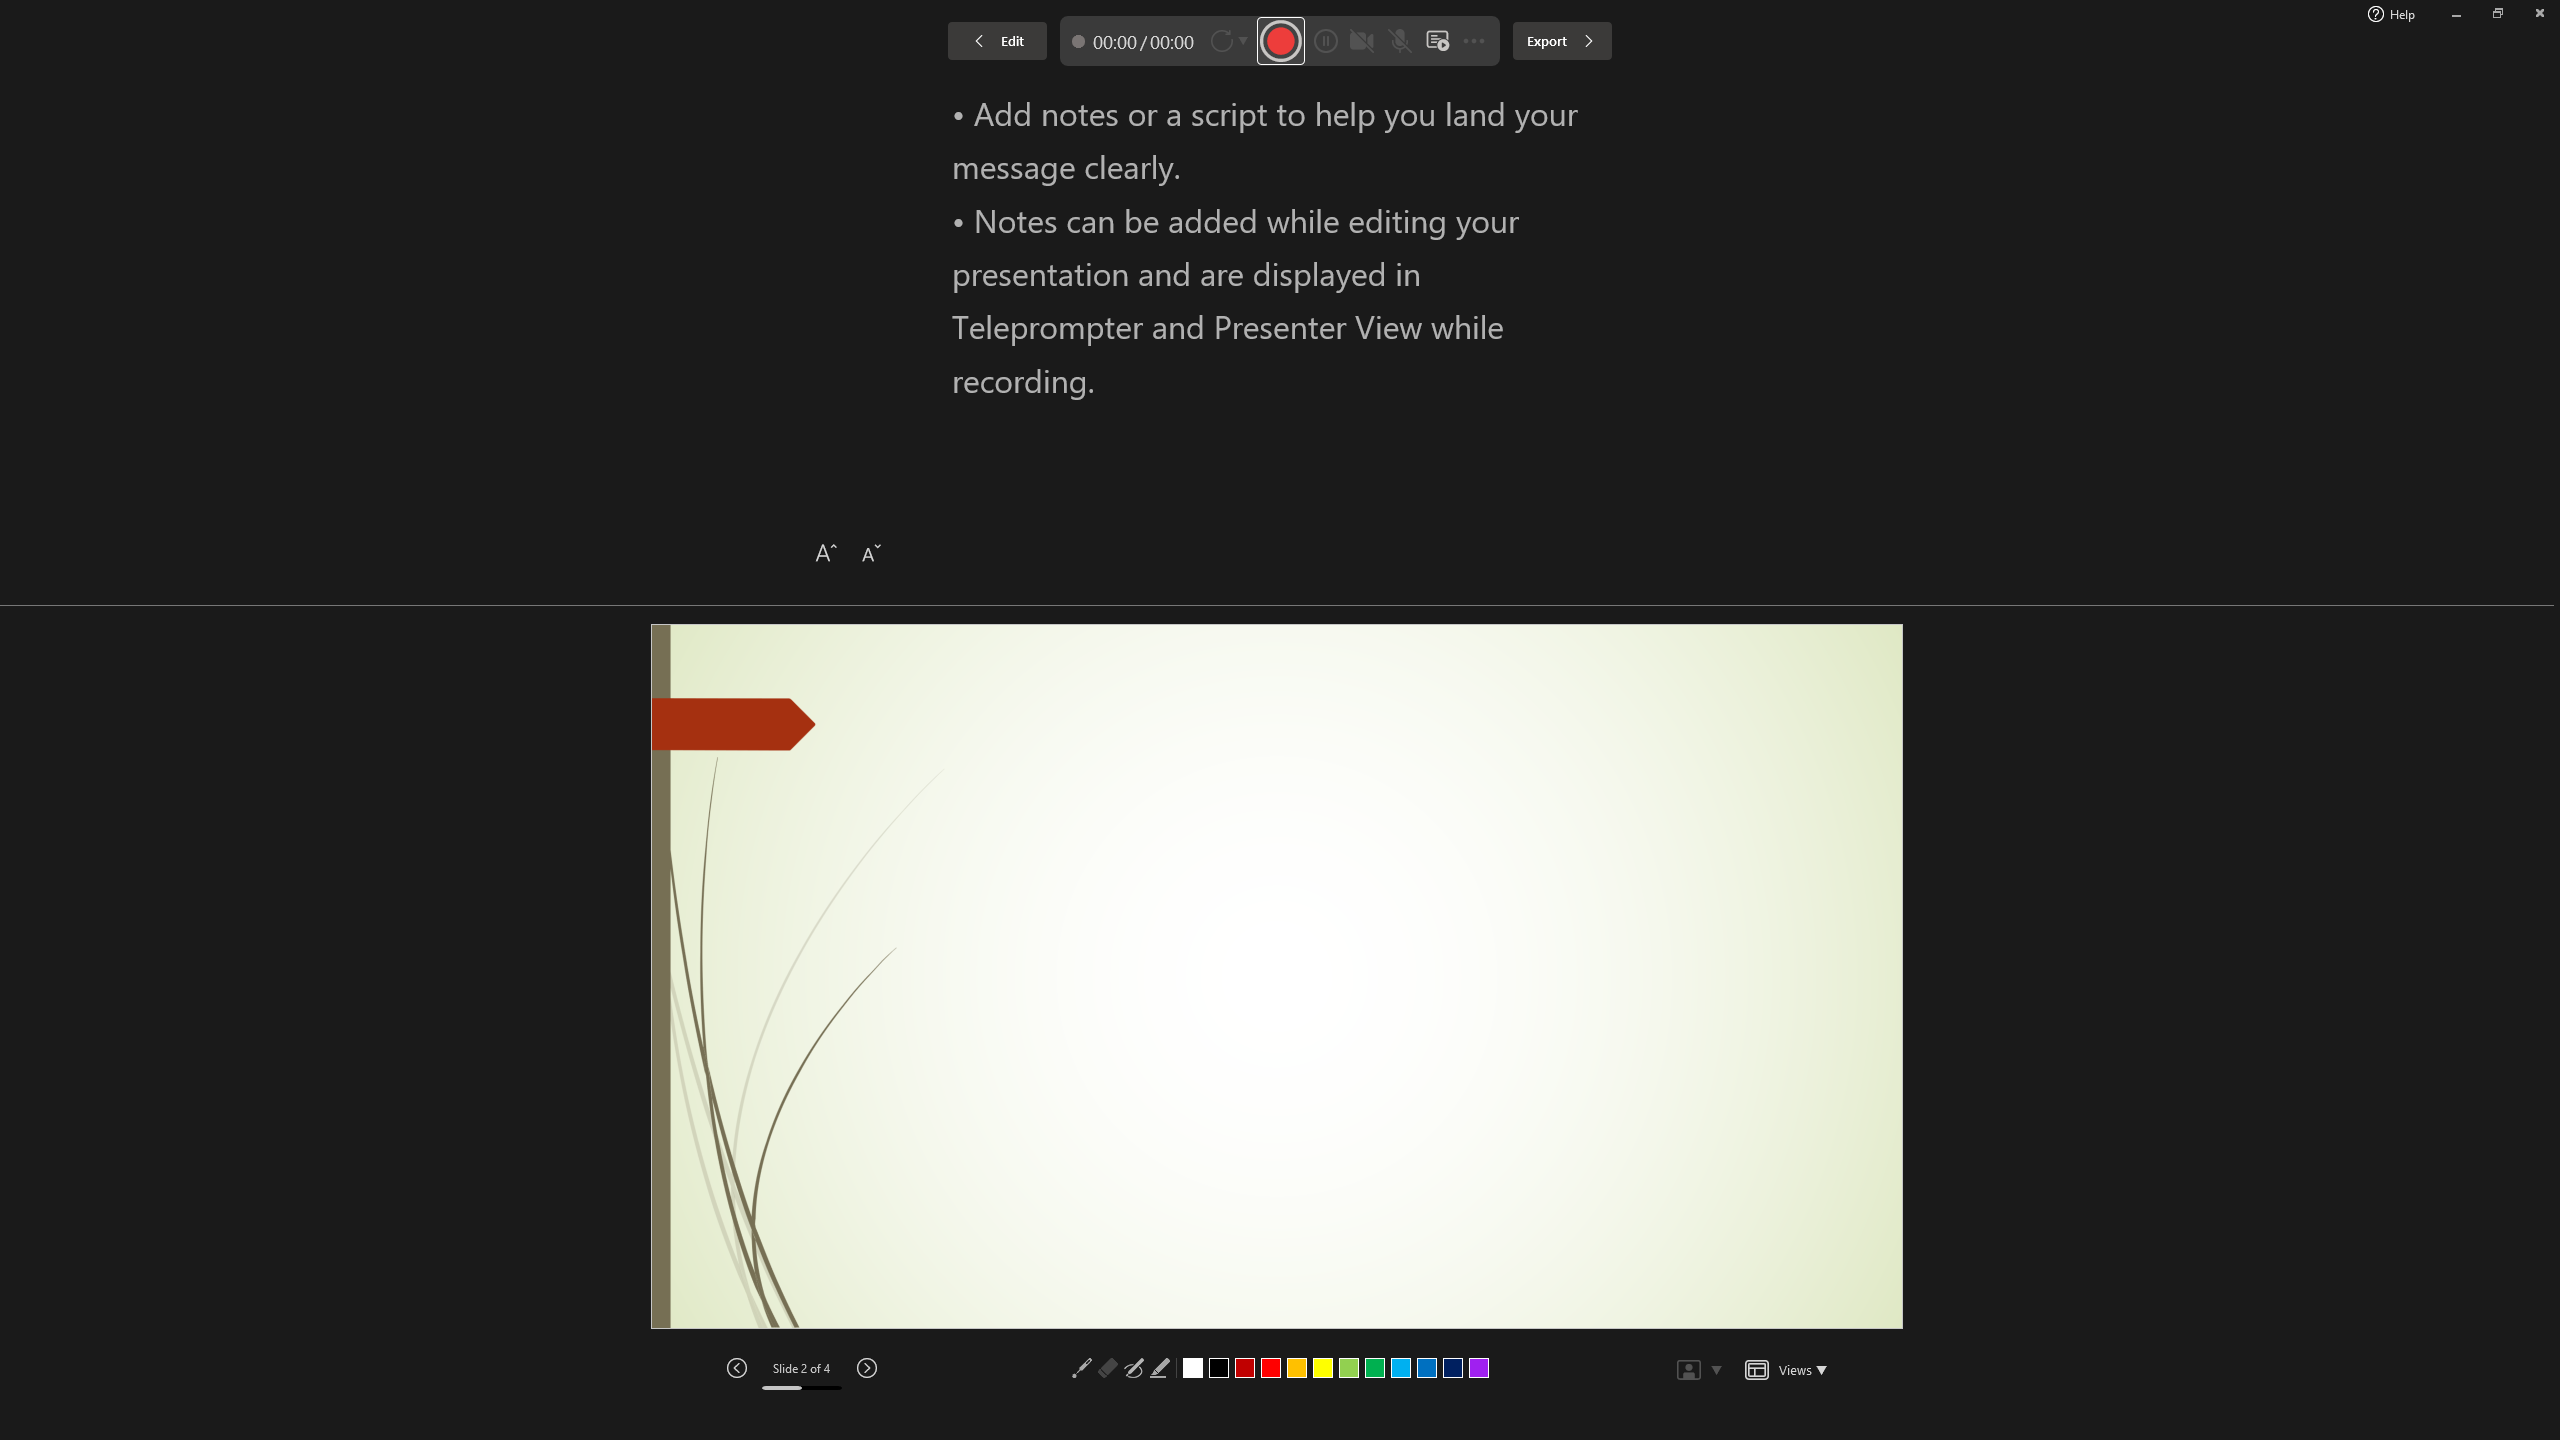 The width and height of the screenshot is (2560, 1440). Describe the element at coordinates (224, 103) in the screenshot. I see `From Current Slide...` at that location.